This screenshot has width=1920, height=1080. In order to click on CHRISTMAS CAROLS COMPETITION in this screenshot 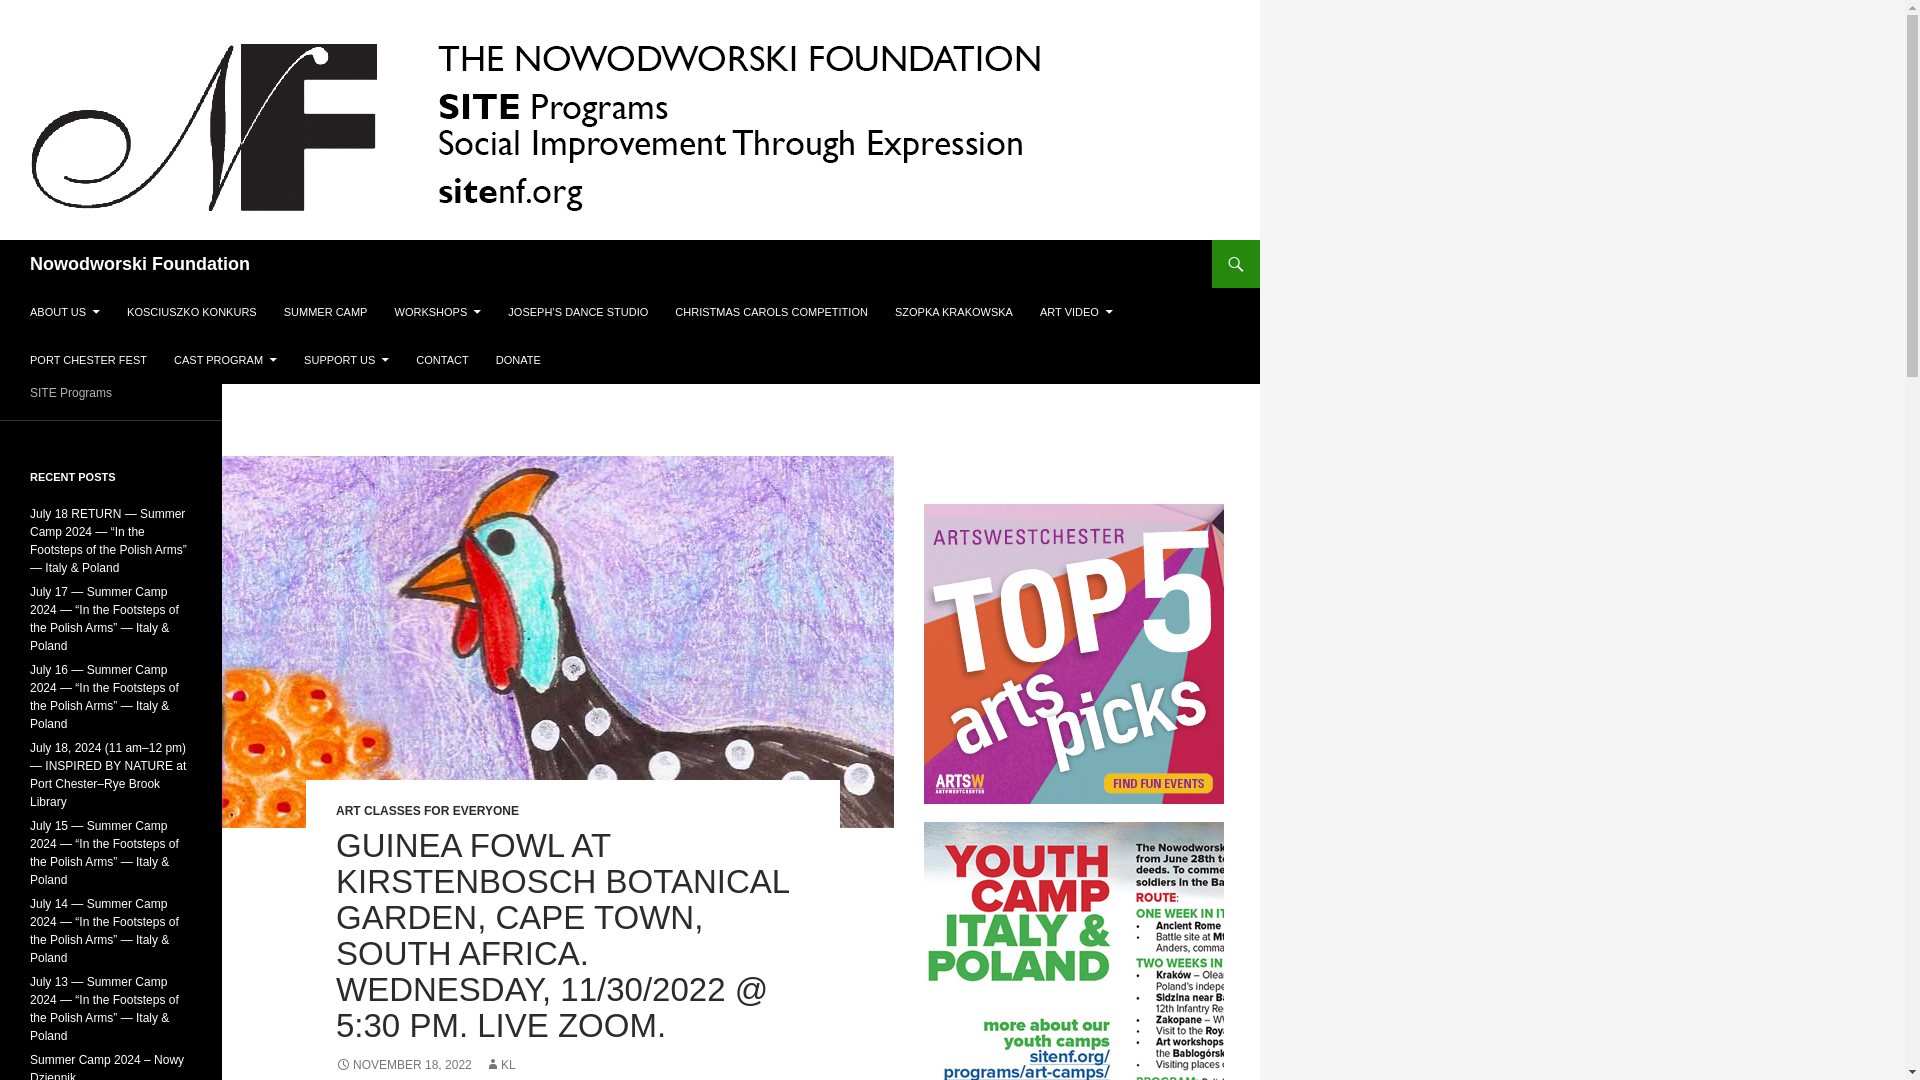, I will do `click(770, 312)`.